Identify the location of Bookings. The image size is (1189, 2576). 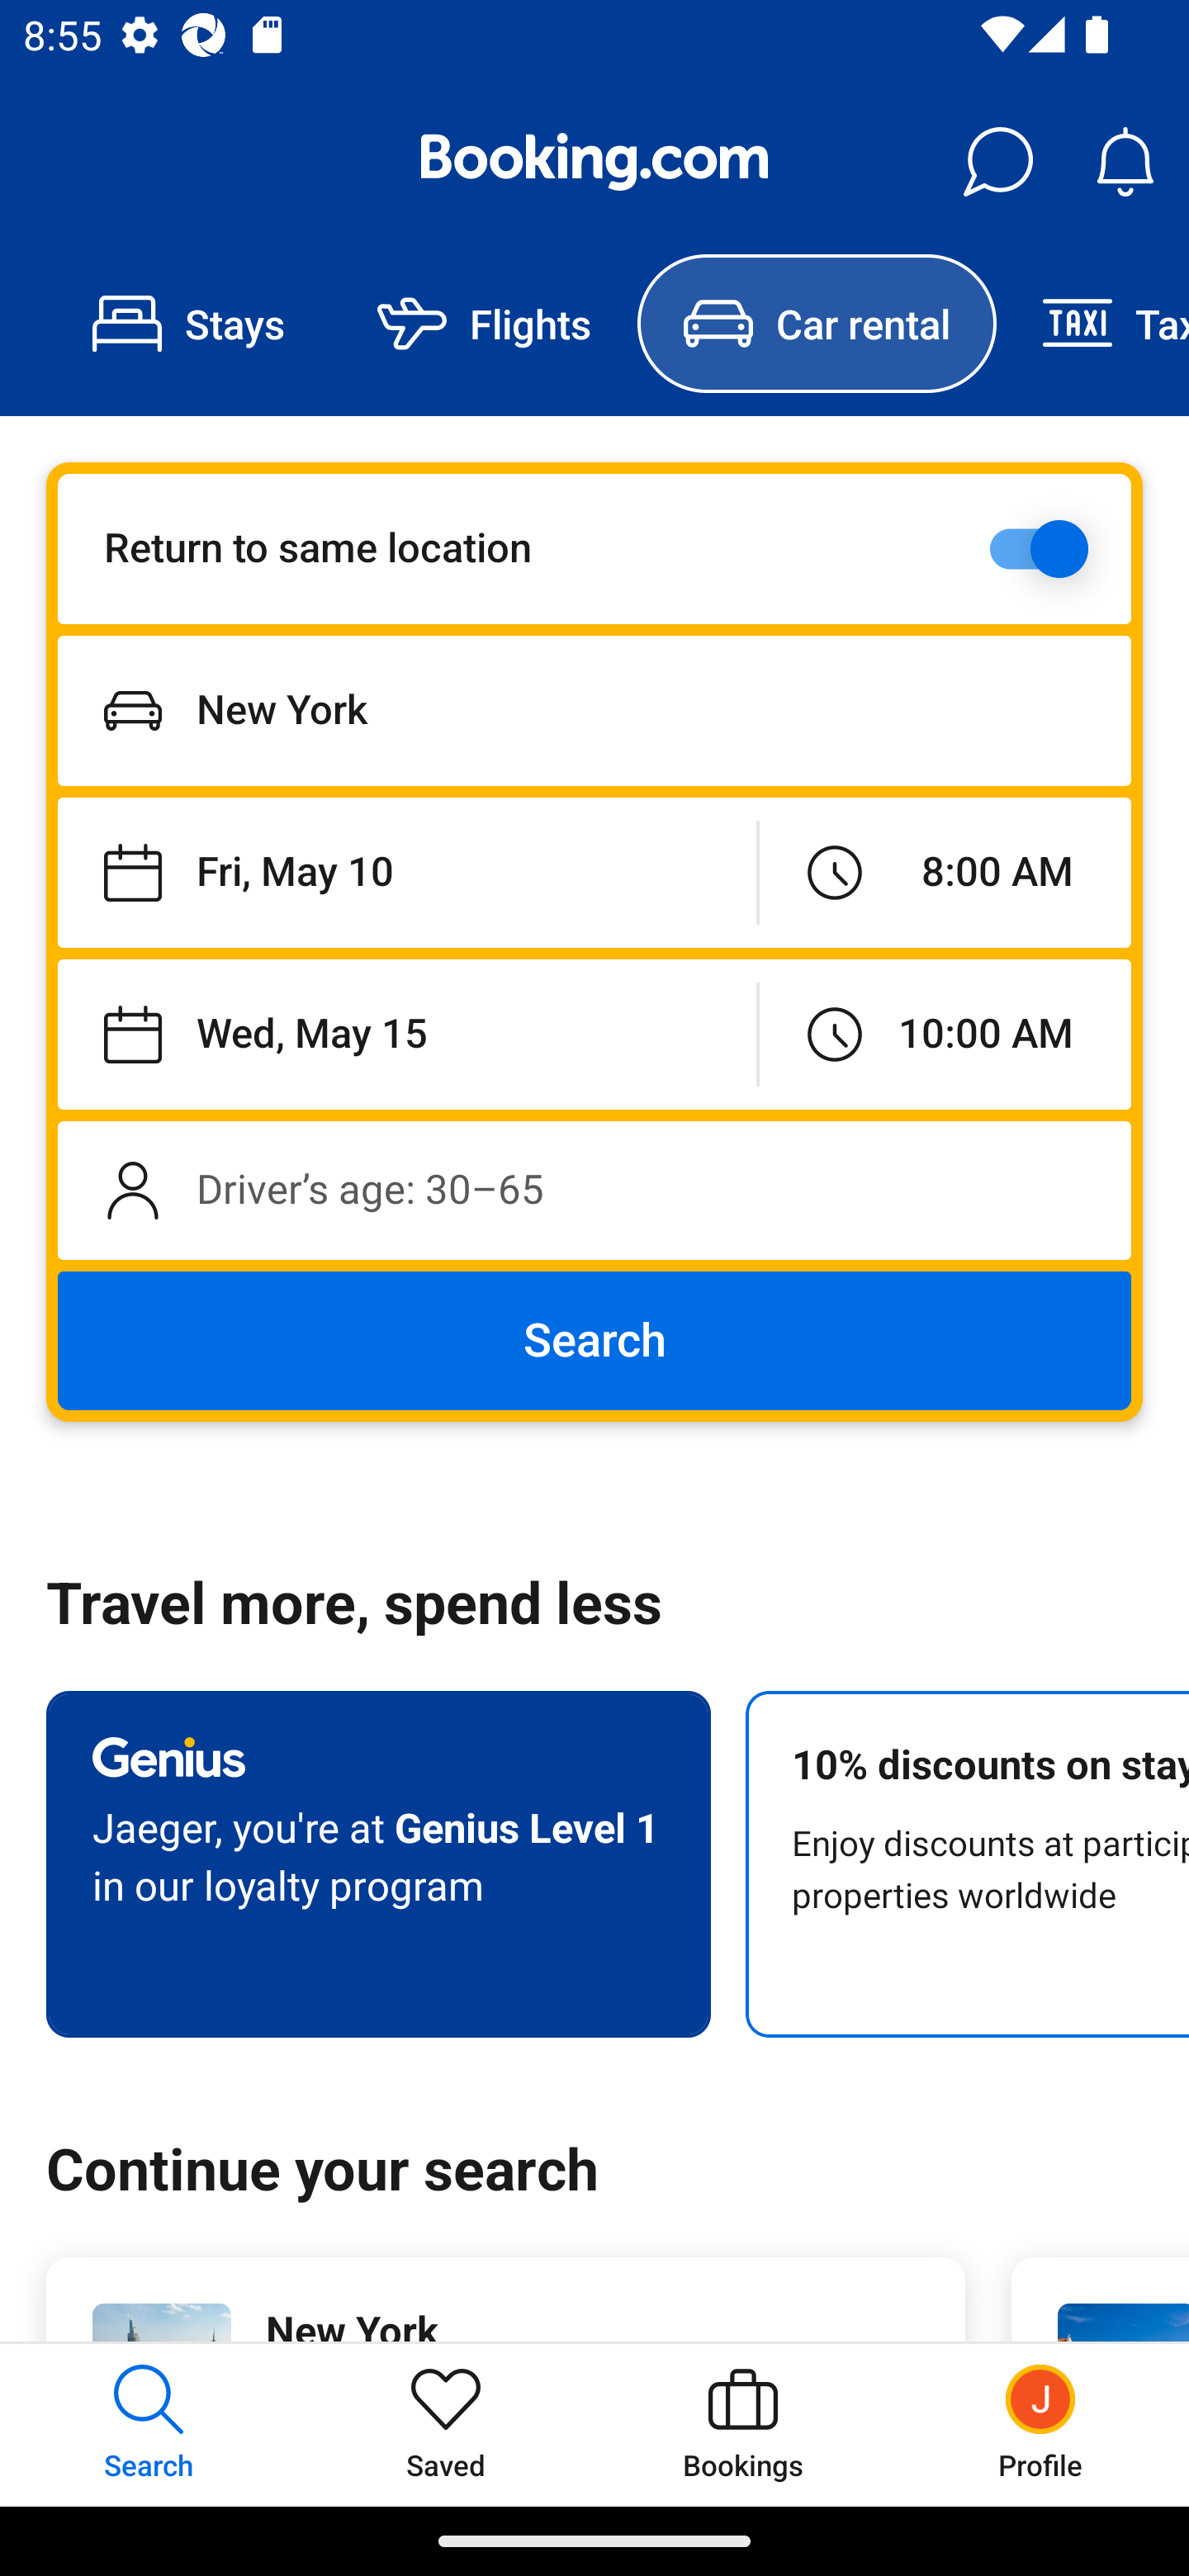
(743, 2424).